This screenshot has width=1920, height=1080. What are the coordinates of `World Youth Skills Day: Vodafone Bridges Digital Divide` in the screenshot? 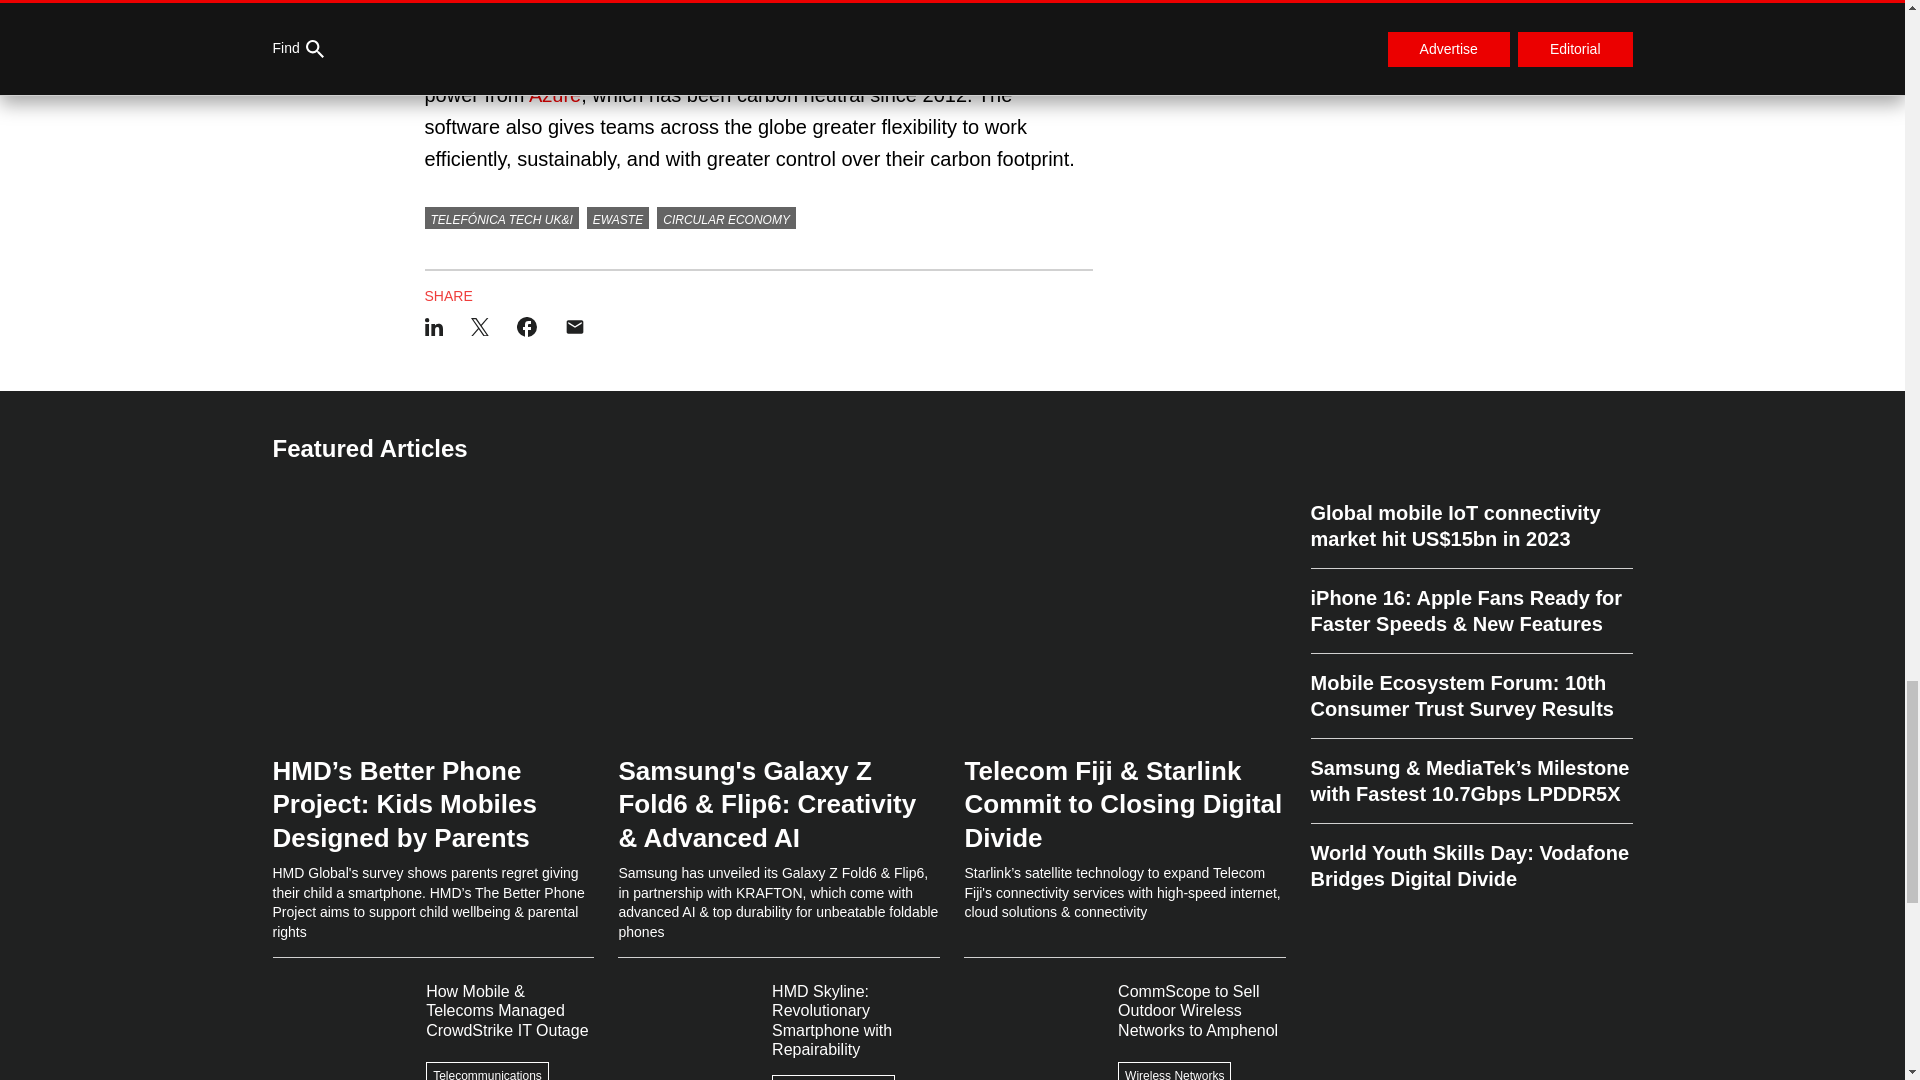 It's located at (1470, 858).